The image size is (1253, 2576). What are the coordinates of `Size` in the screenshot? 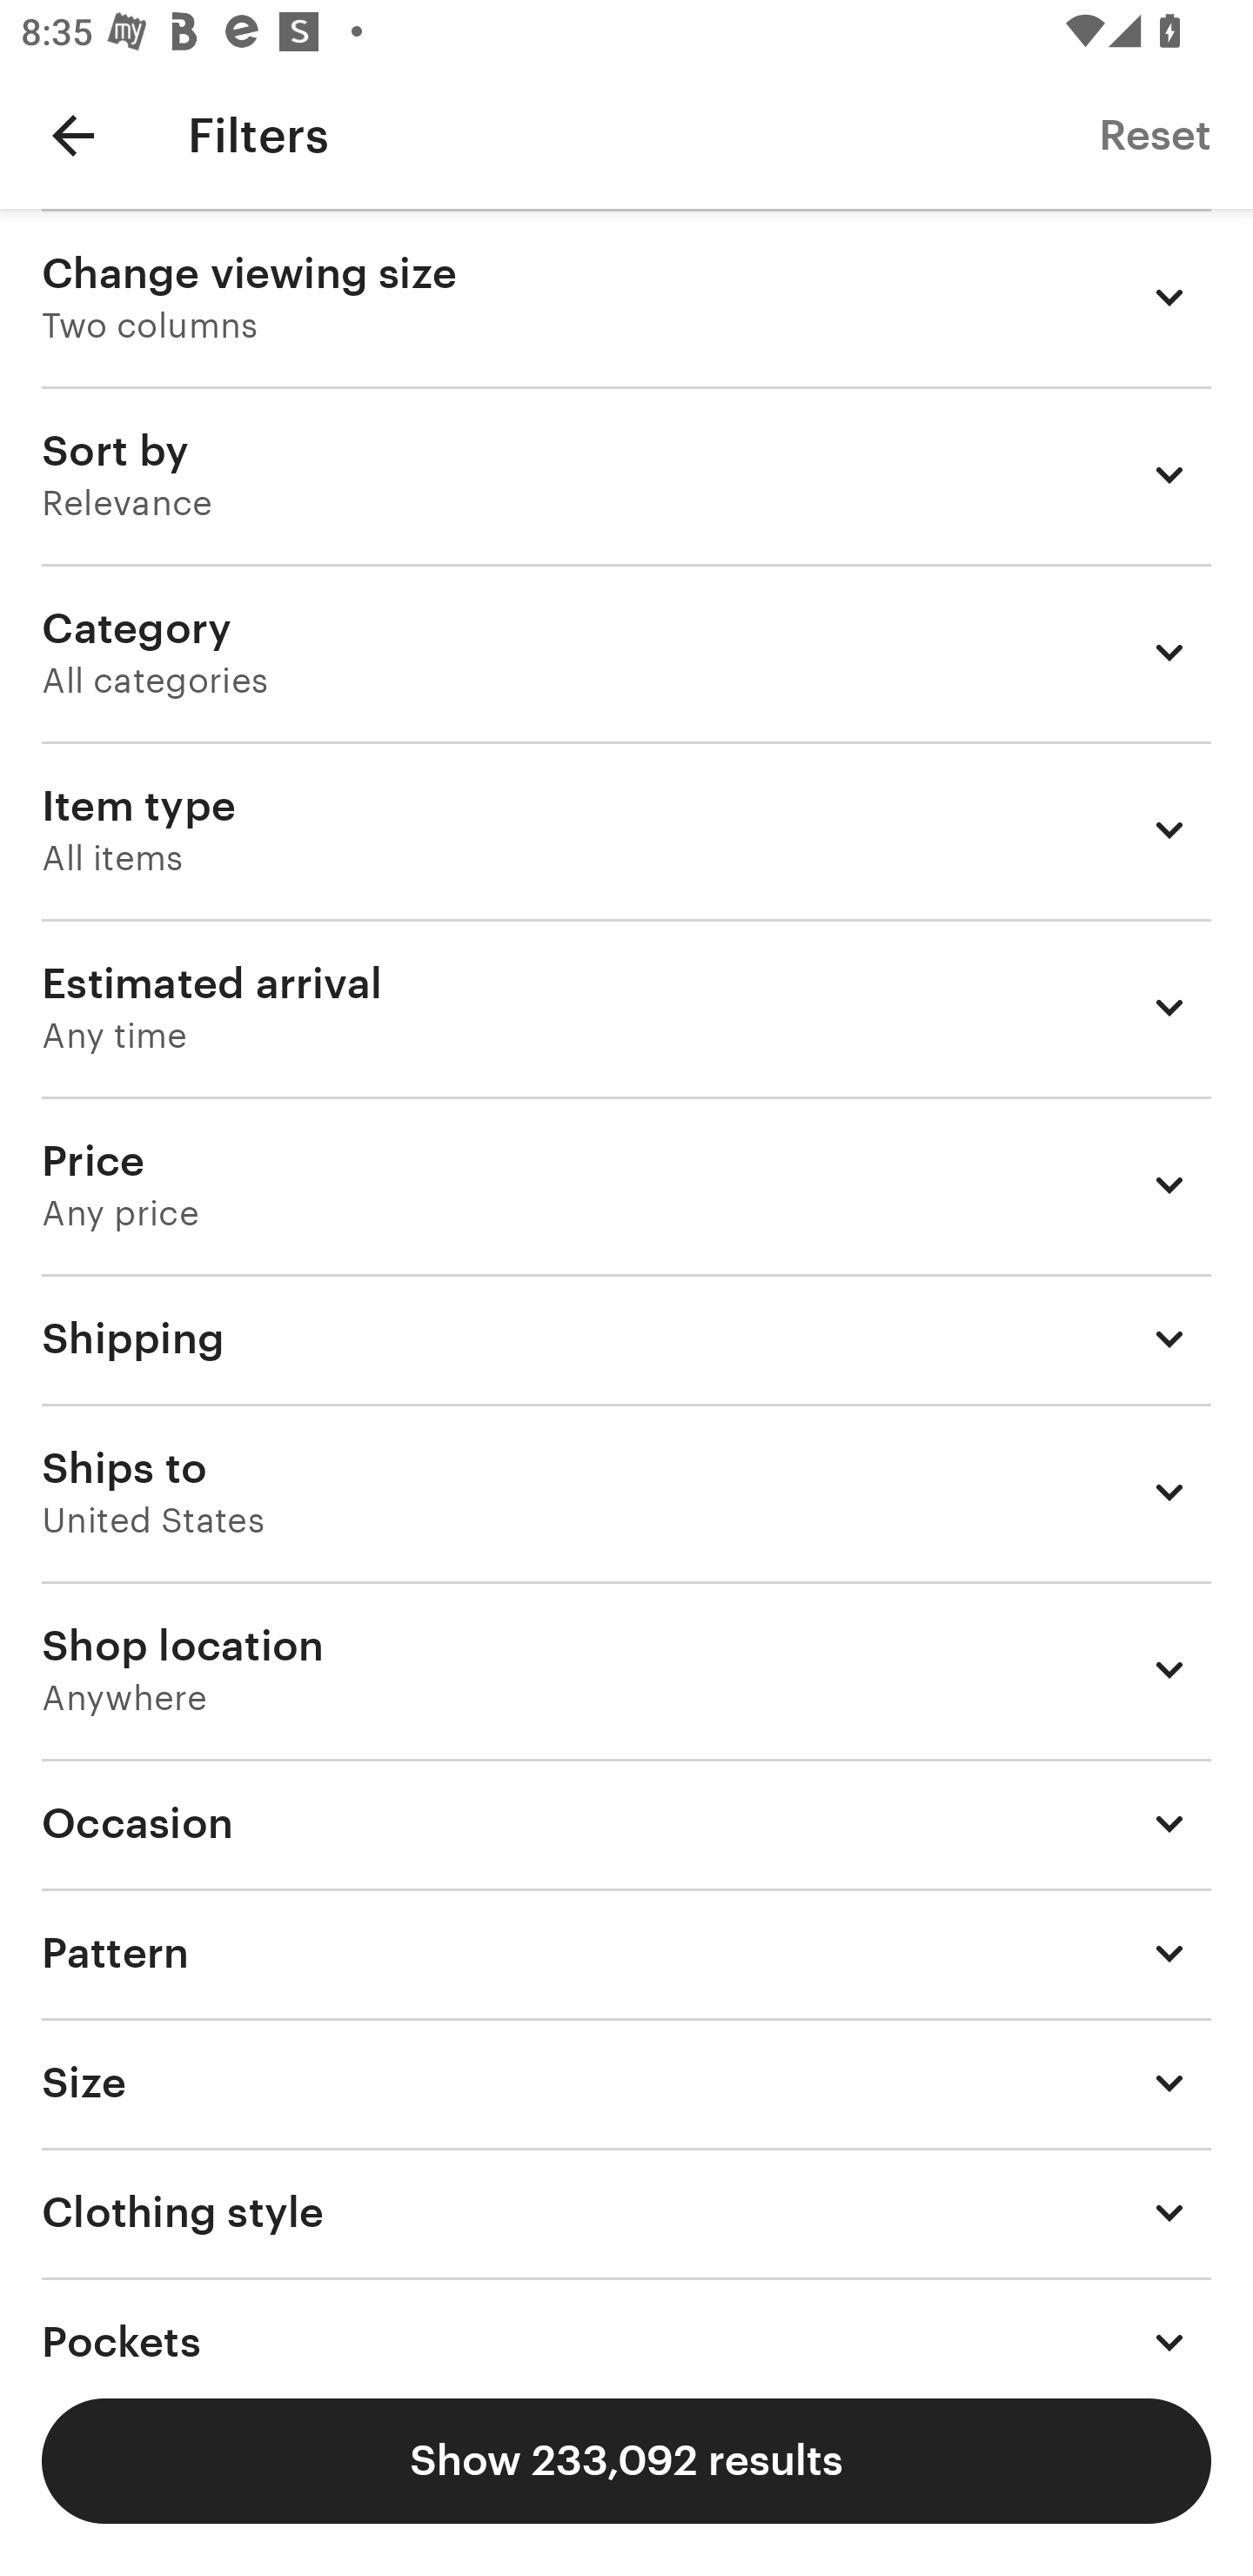 It's located at (626, 2082).